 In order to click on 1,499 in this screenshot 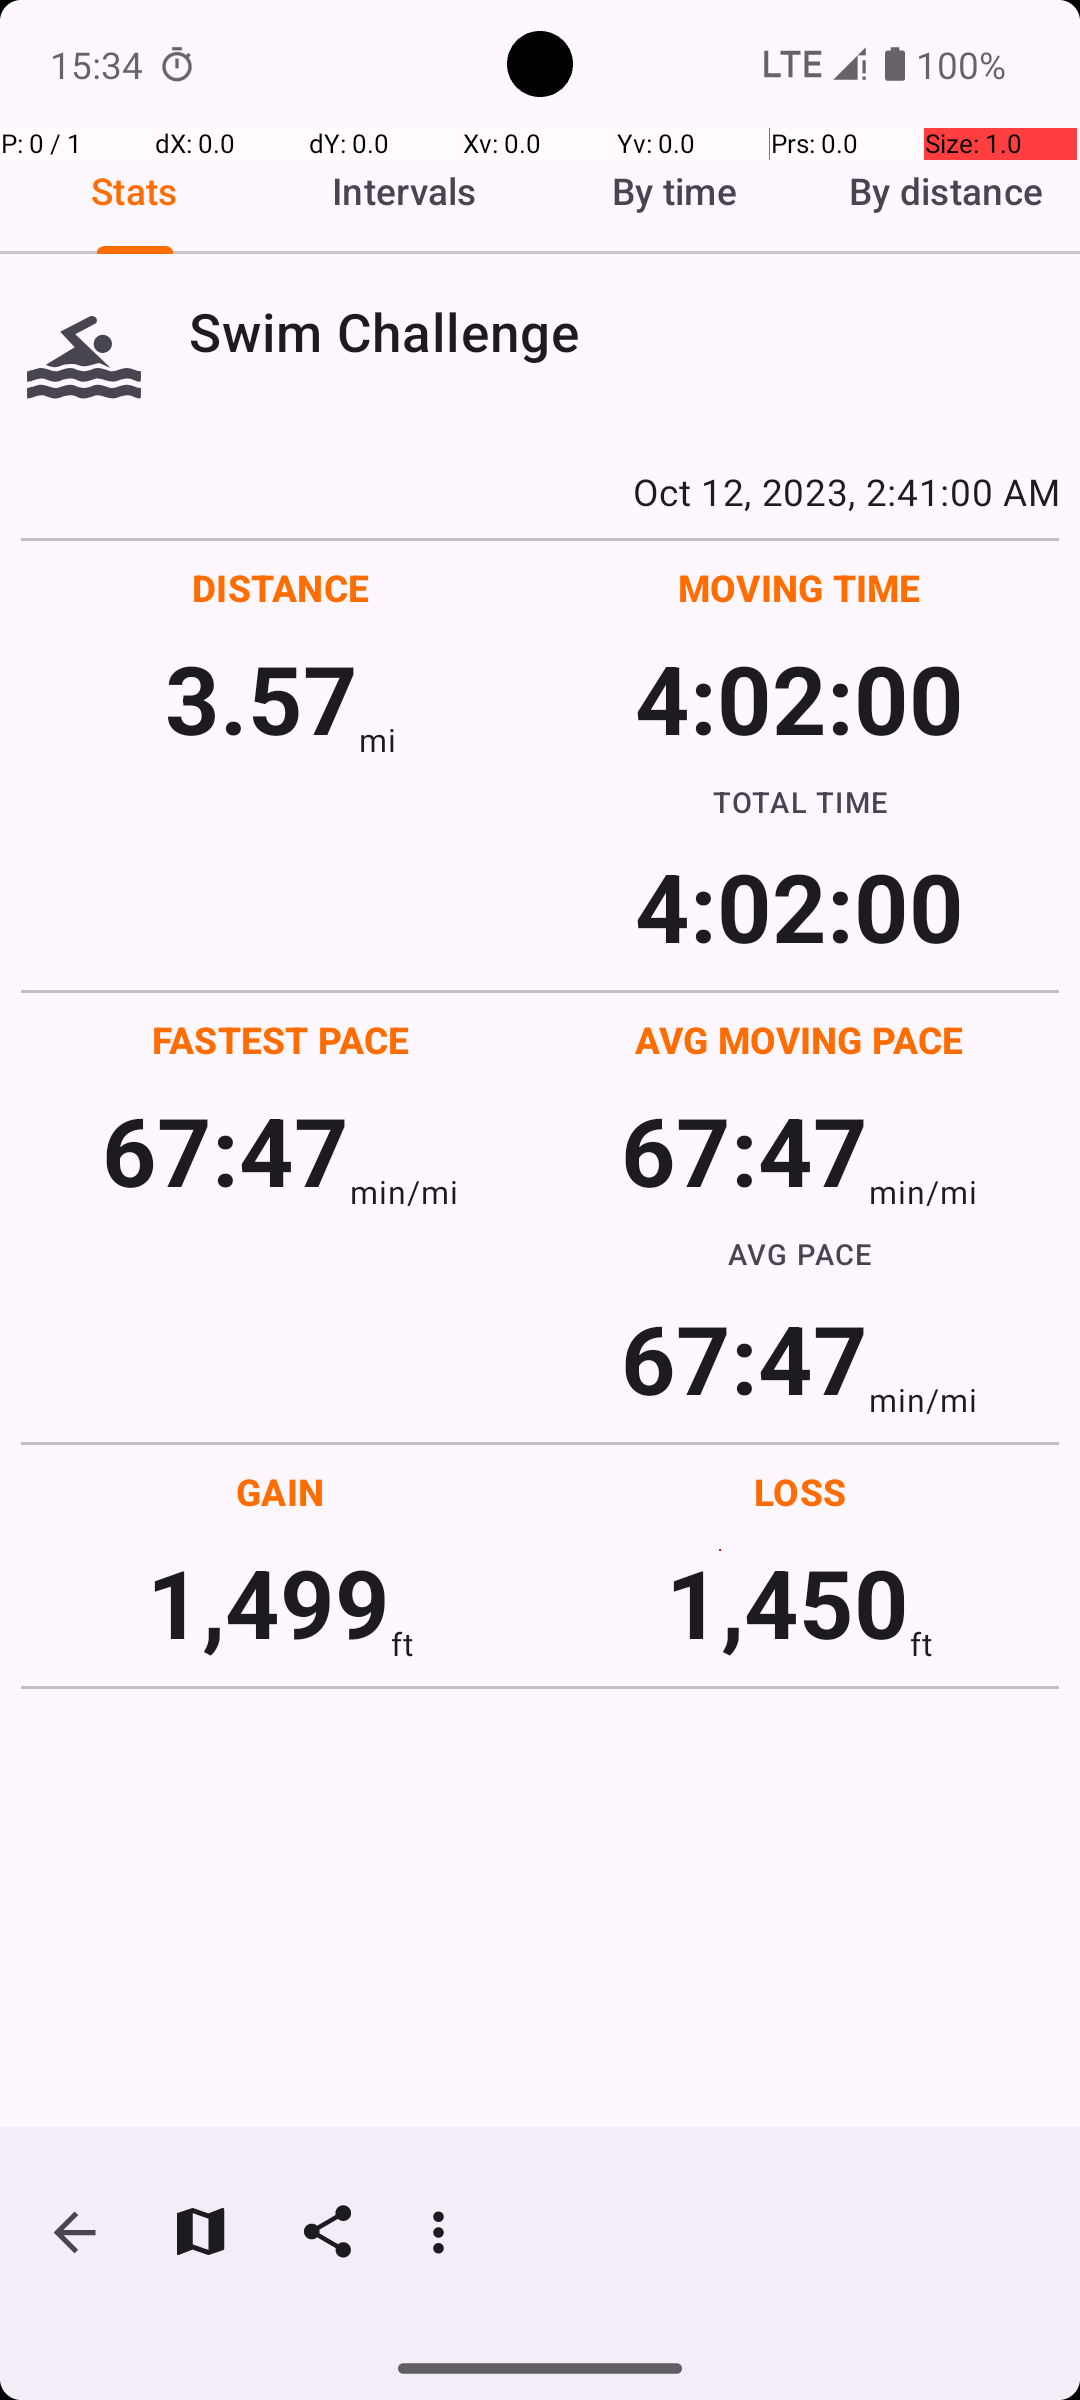, I will do `click(268, 1602)`.